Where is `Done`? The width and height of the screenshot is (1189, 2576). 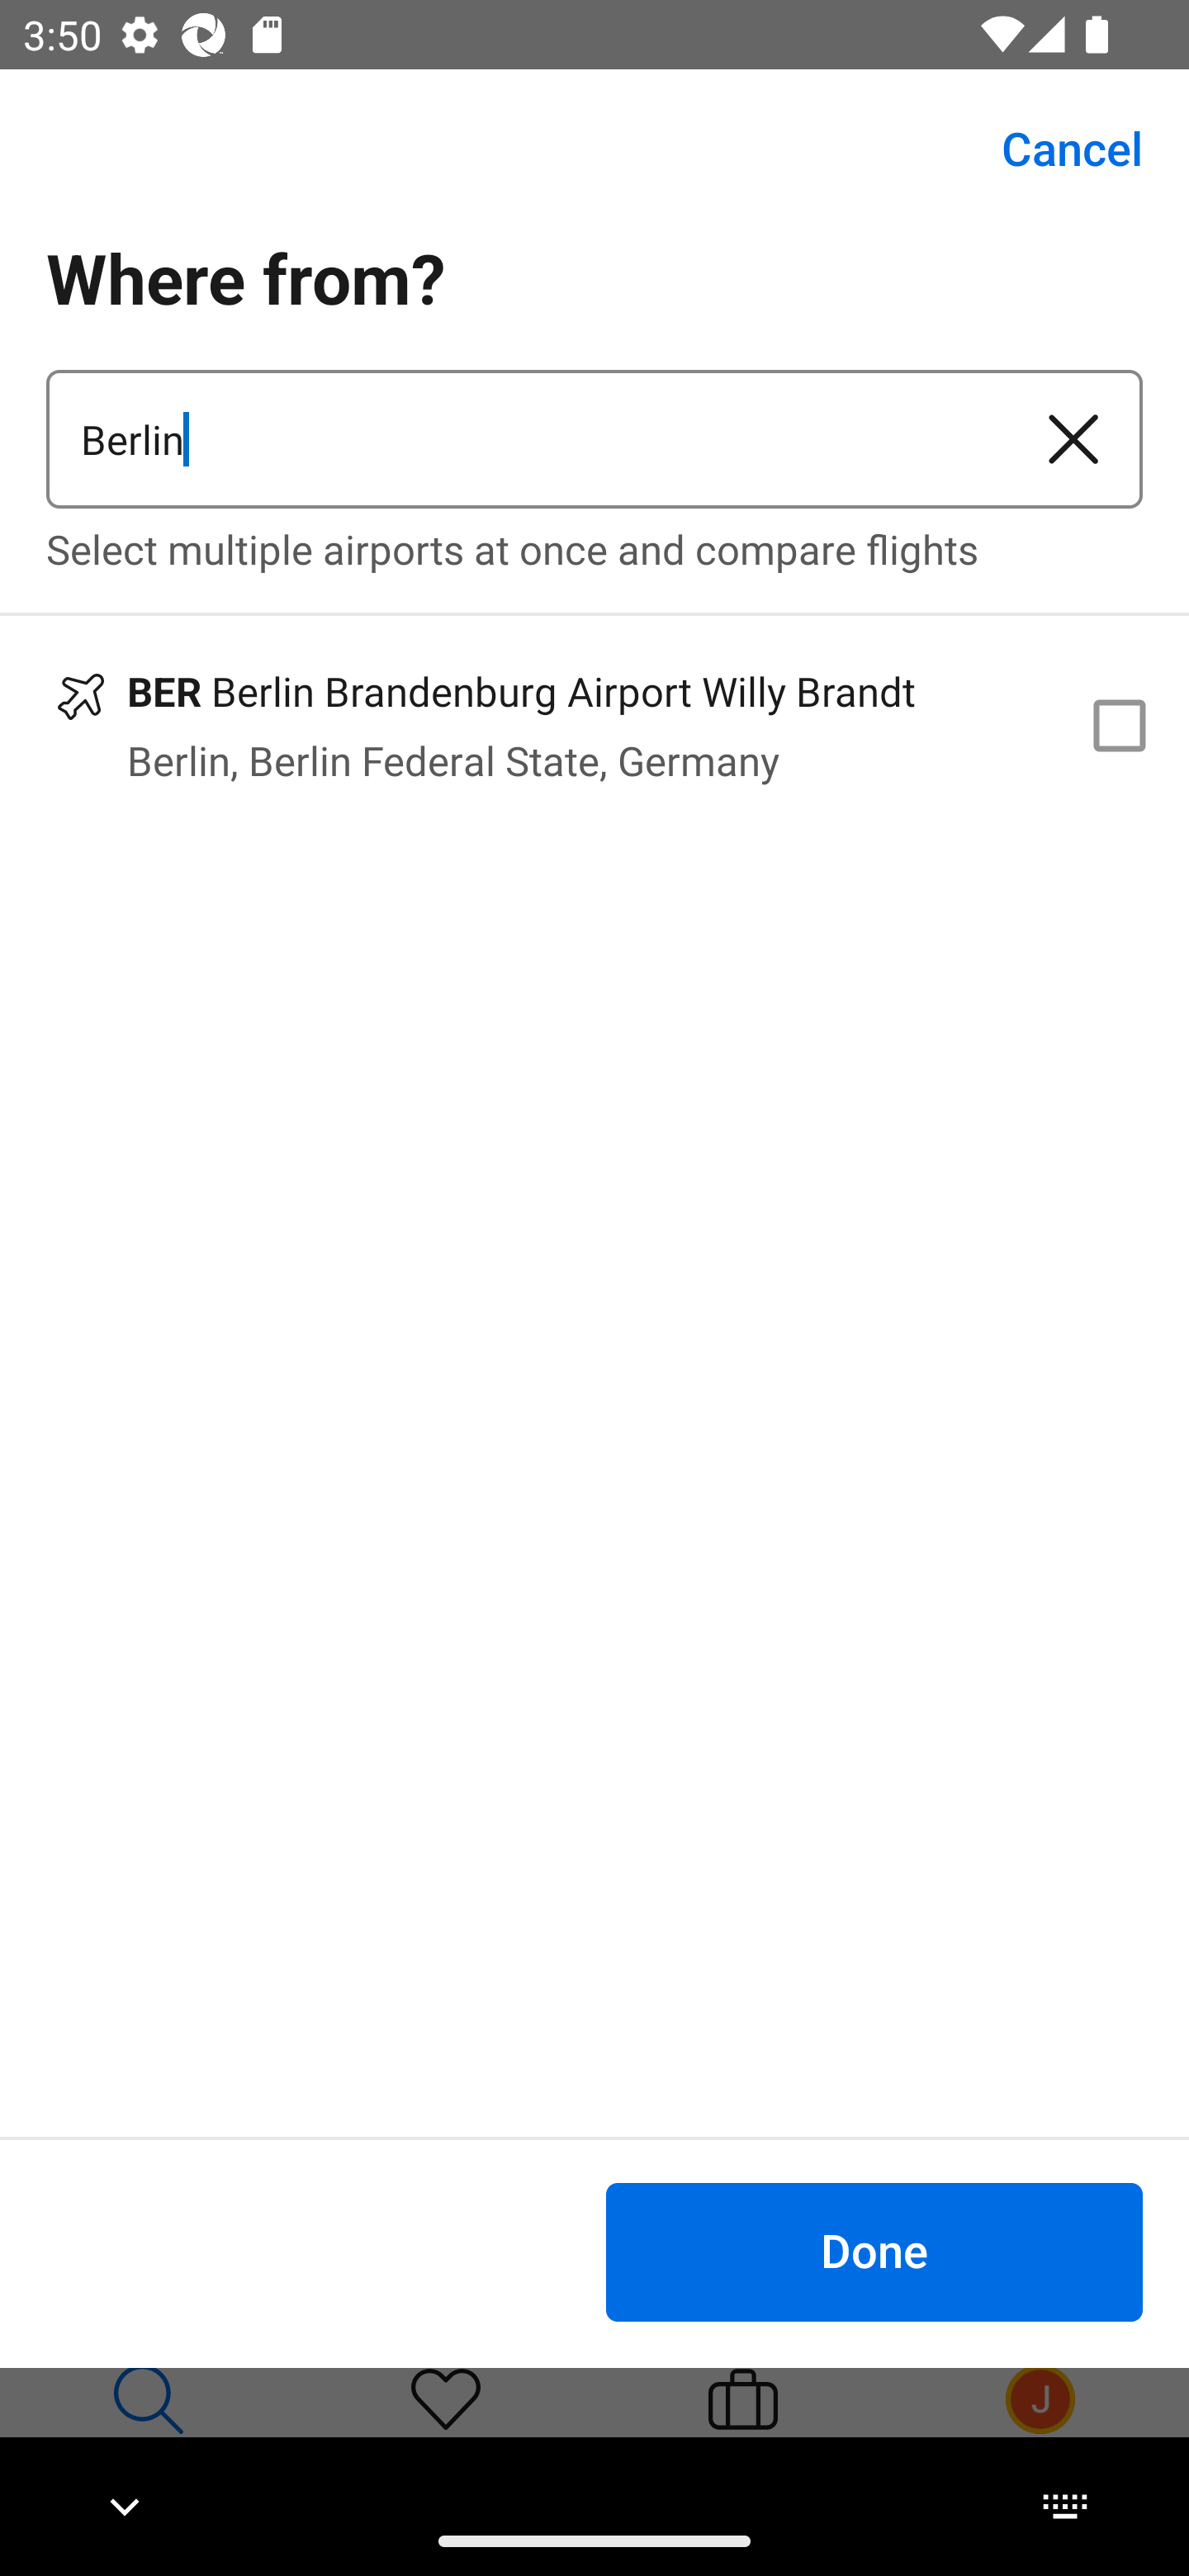 Done is located at coordinates (874, 2251).